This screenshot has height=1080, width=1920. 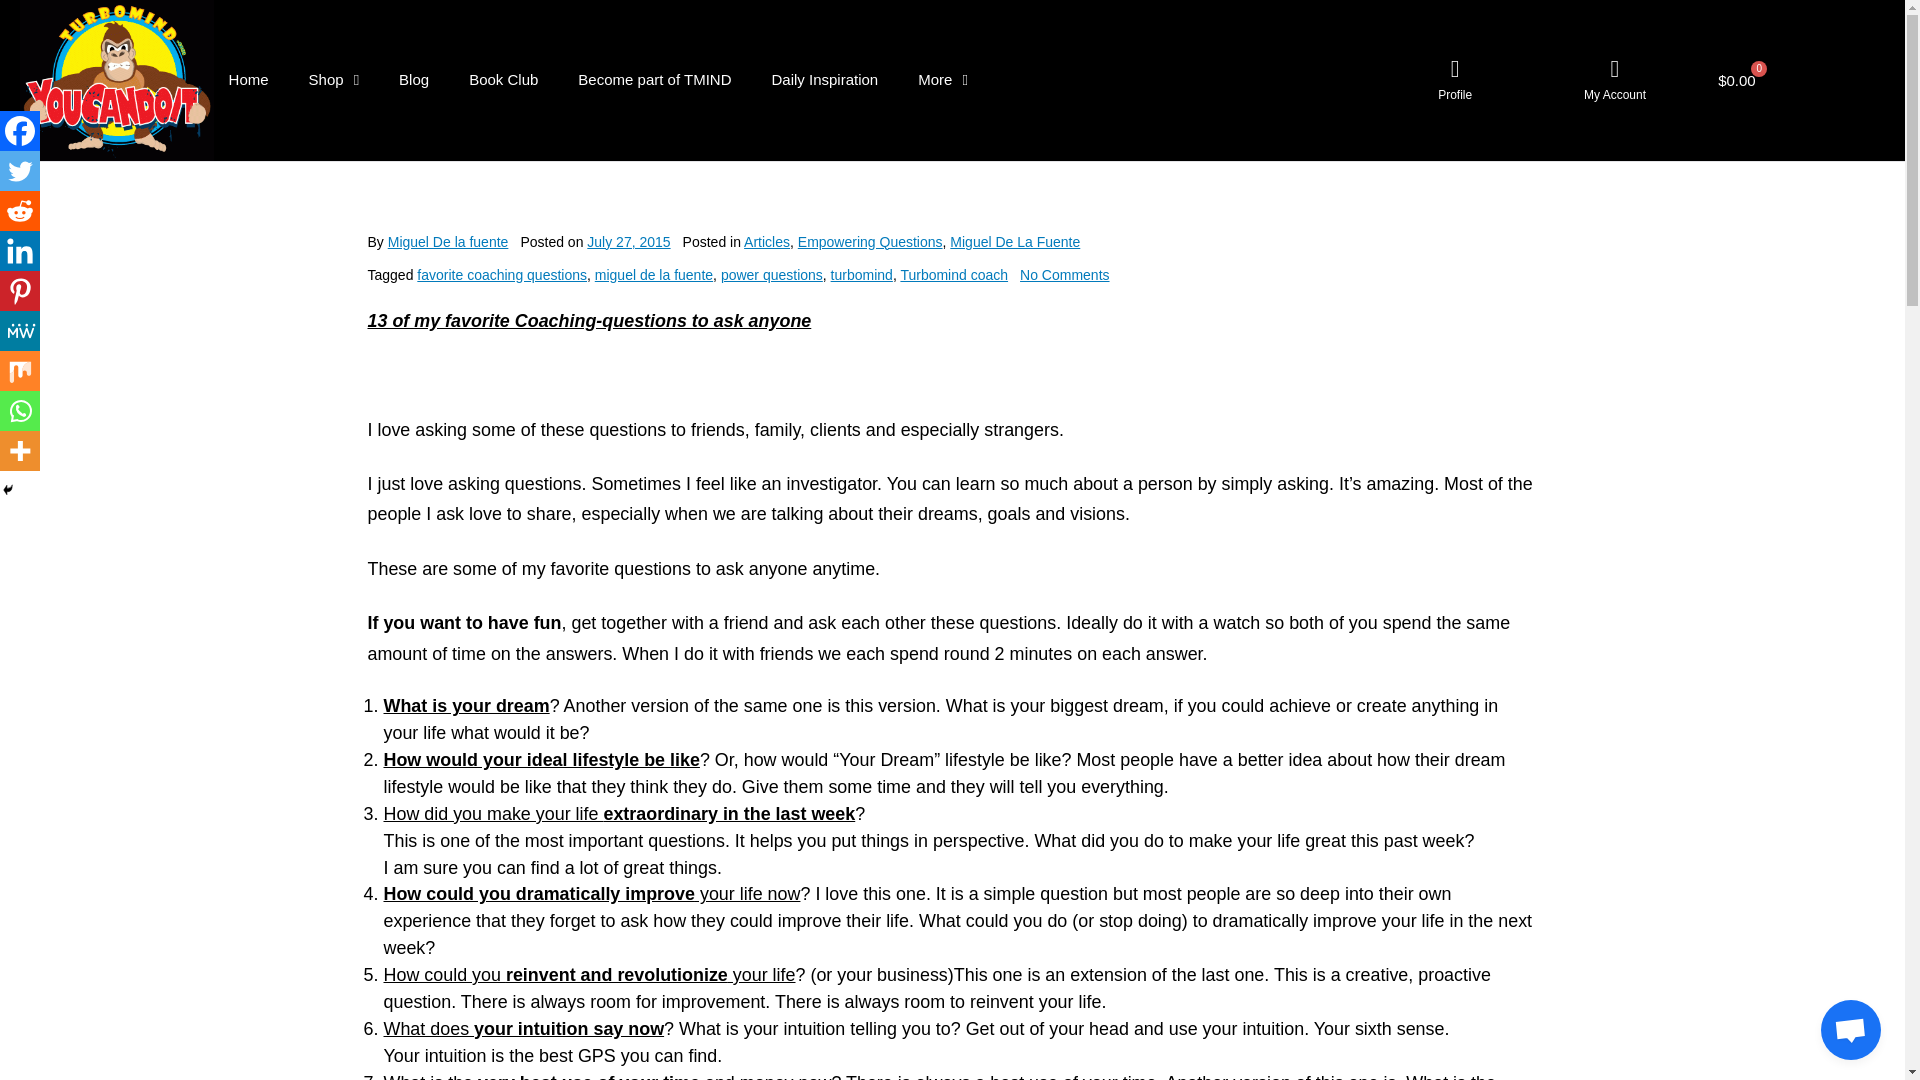 What do you see at coordinates (654, 80) in the screenshot?
I see `Become part of TMIND` at bounding box center [654, 80].